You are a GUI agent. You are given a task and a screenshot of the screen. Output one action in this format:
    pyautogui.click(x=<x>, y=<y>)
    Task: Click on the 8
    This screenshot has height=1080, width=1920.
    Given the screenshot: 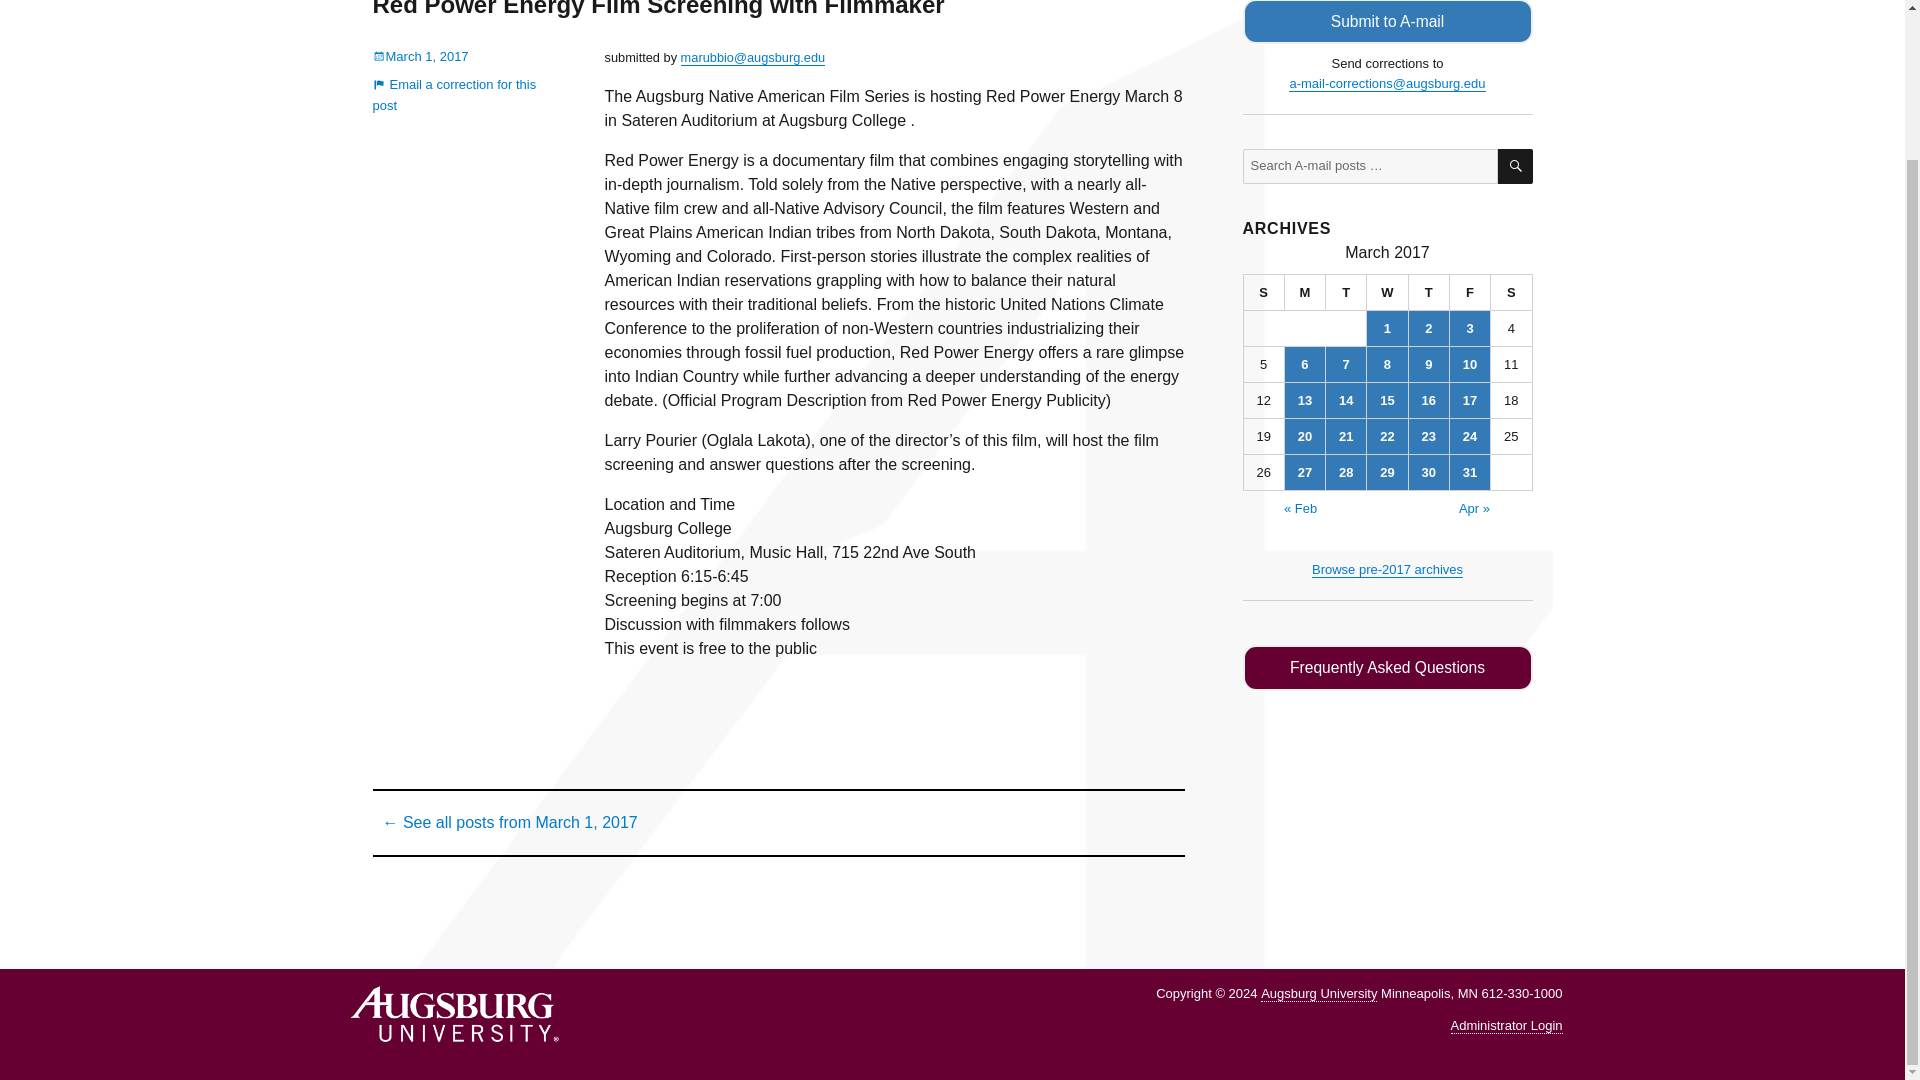 What is the action you would take?
    pyautogui.click(x=1387, y=364)
    